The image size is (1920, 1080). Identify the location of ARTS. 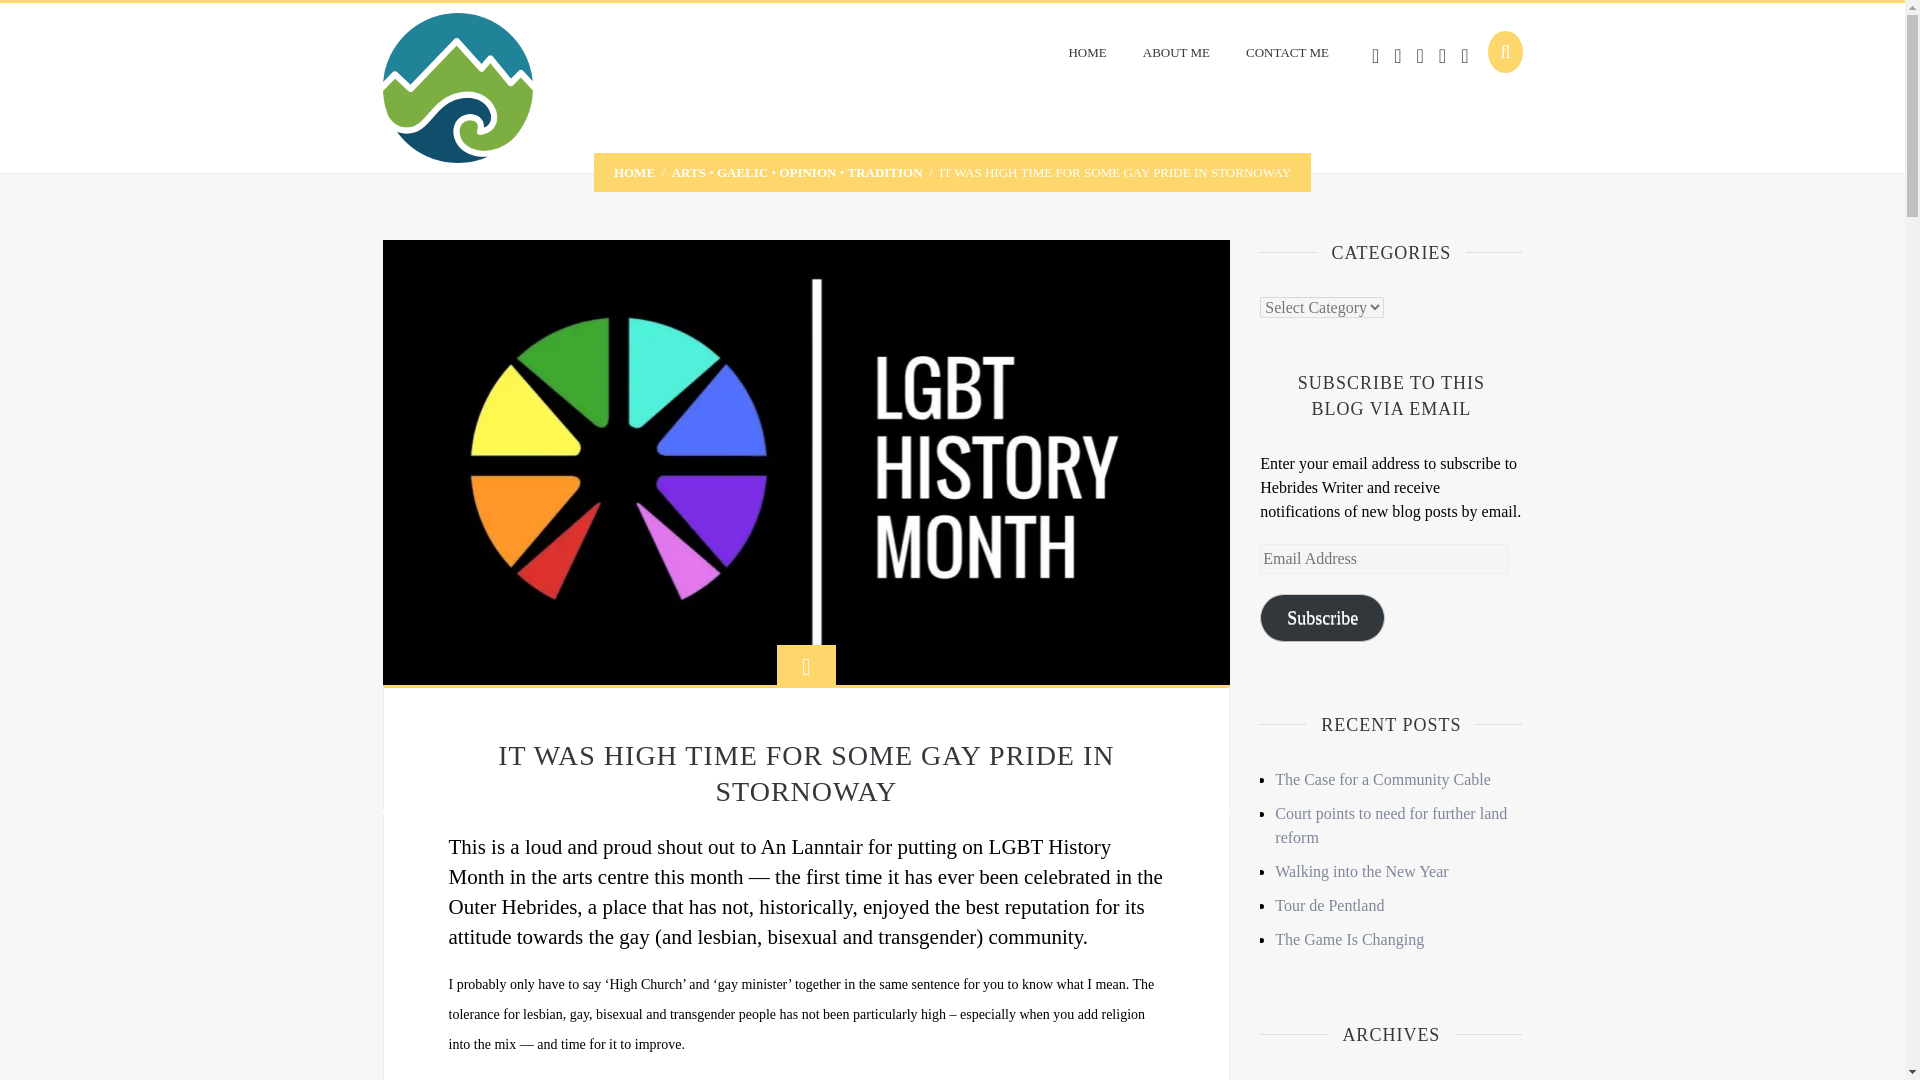
(689, 172).